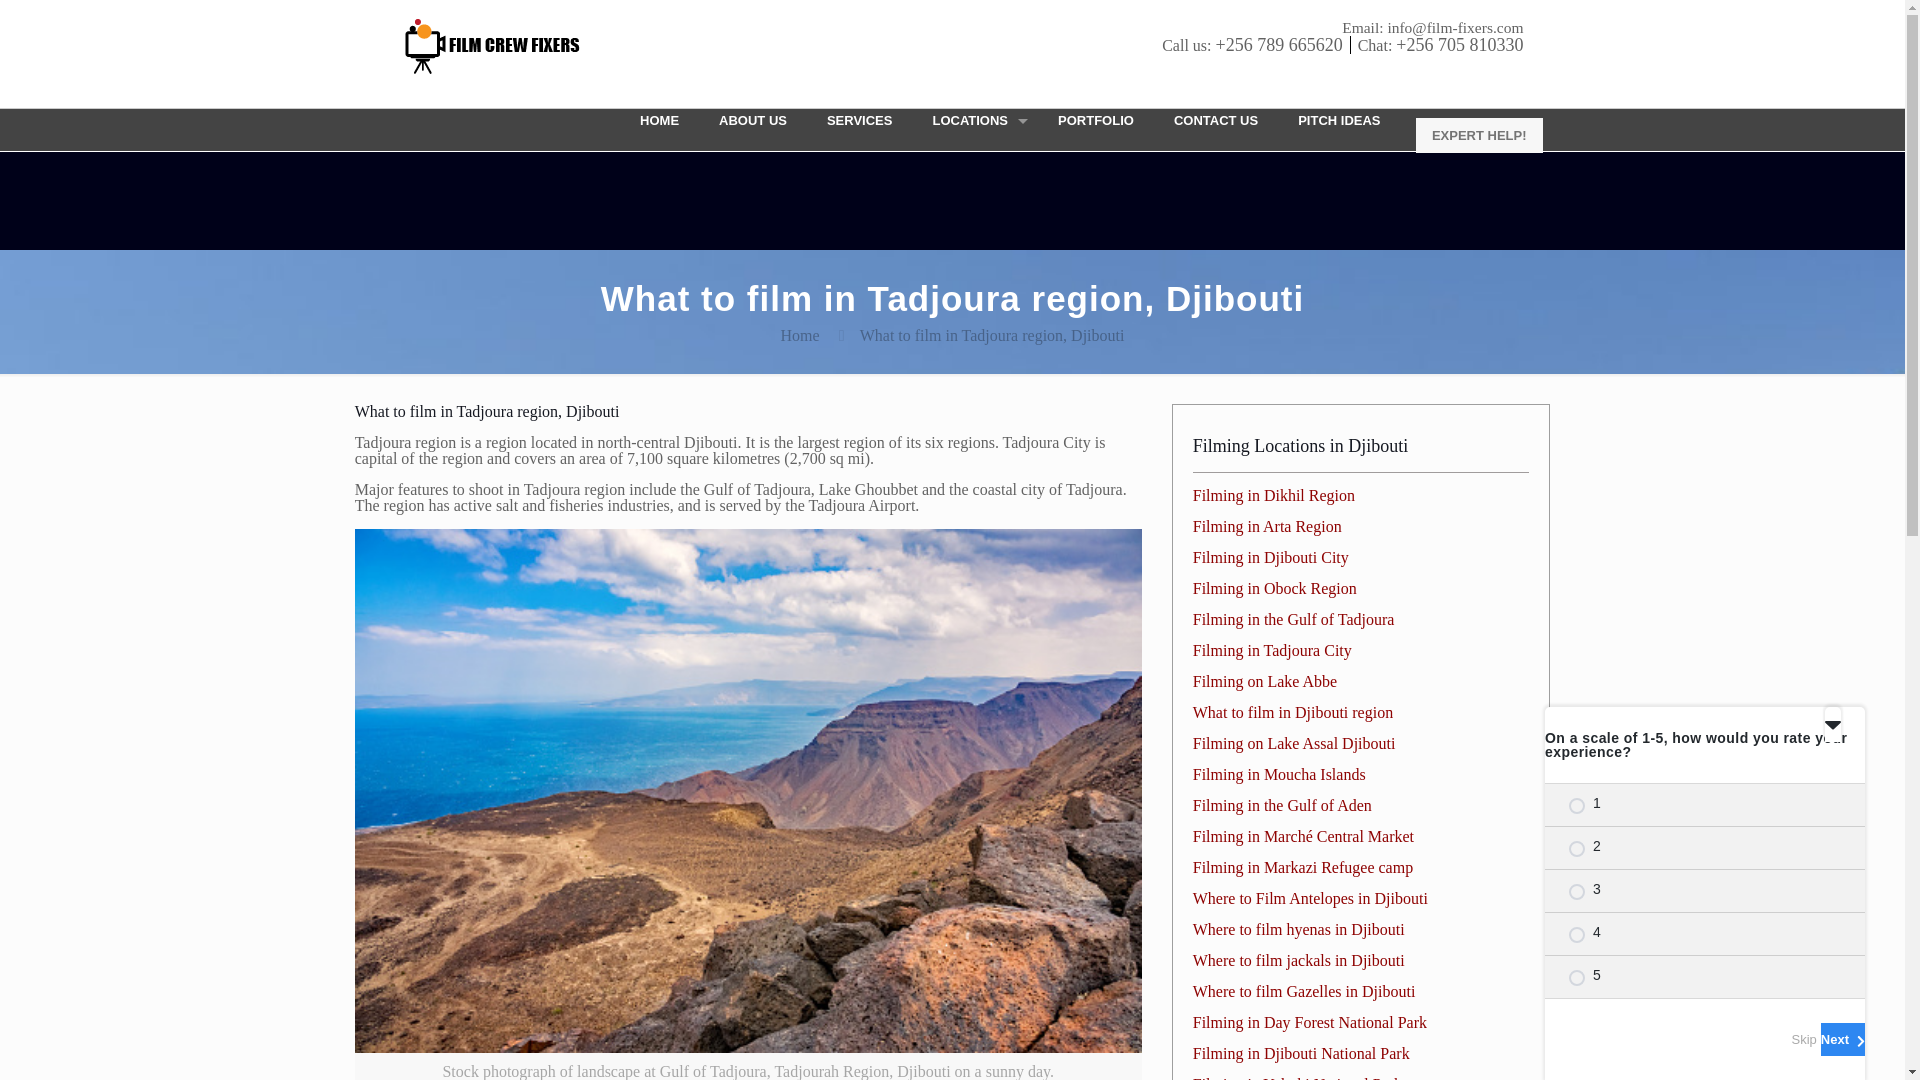 The width and height of the screenshot is (1920, 1080). I want to click on EXPERT HELP!, so click(1480, 135).